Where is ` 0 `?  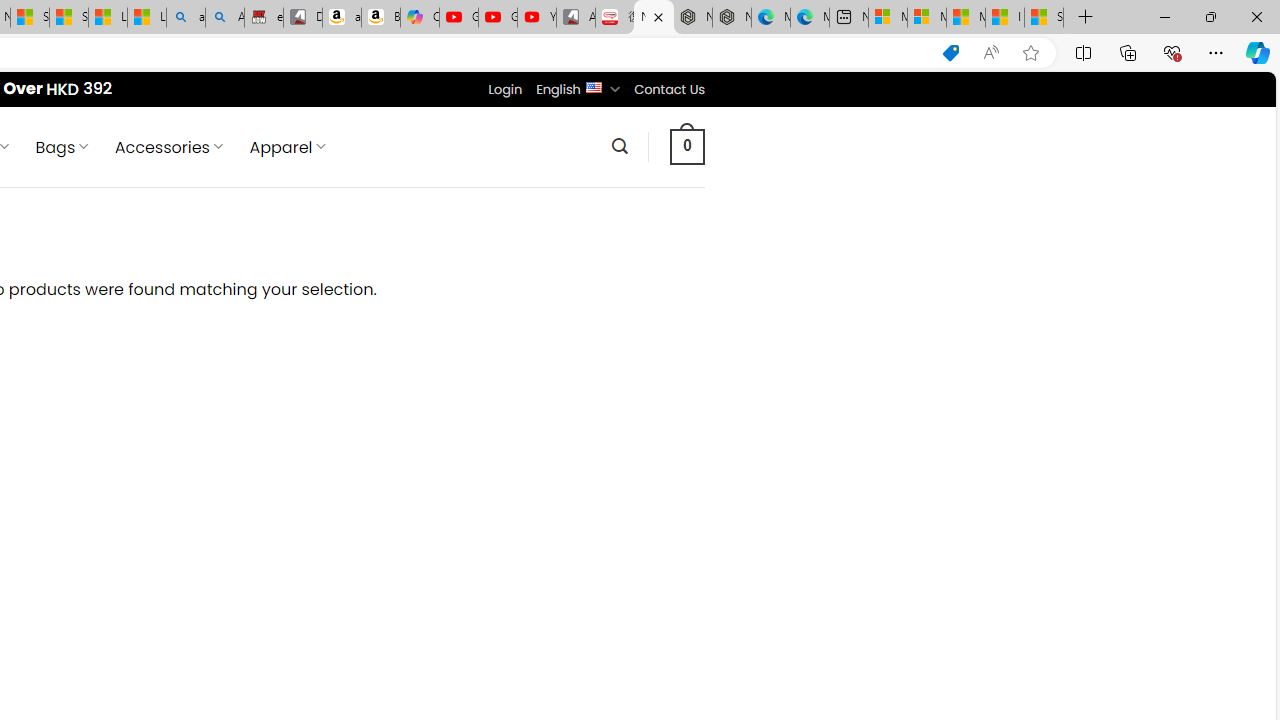  0  is located at coordinates (688, 146).